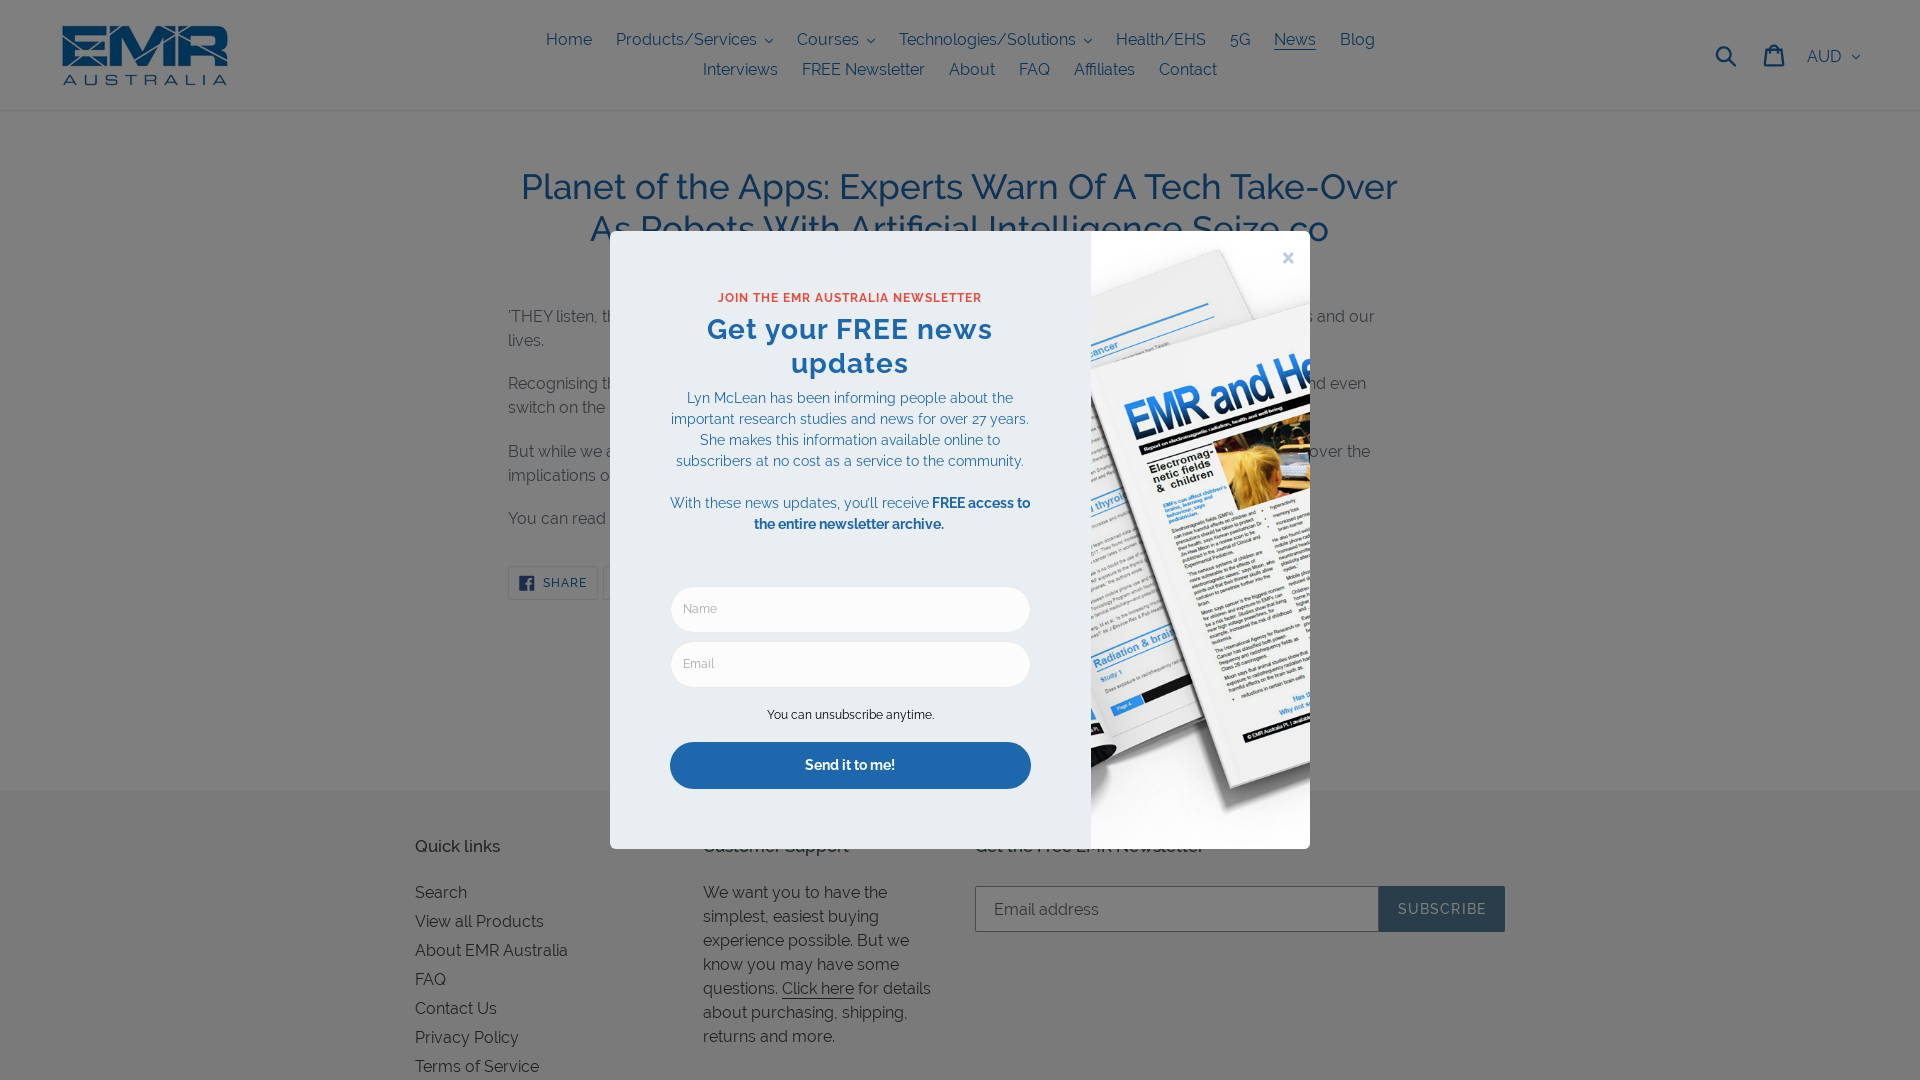 This screenshot has width=1920, height=1080. I want to click on BACK TO NEWS, so click(960, 714).